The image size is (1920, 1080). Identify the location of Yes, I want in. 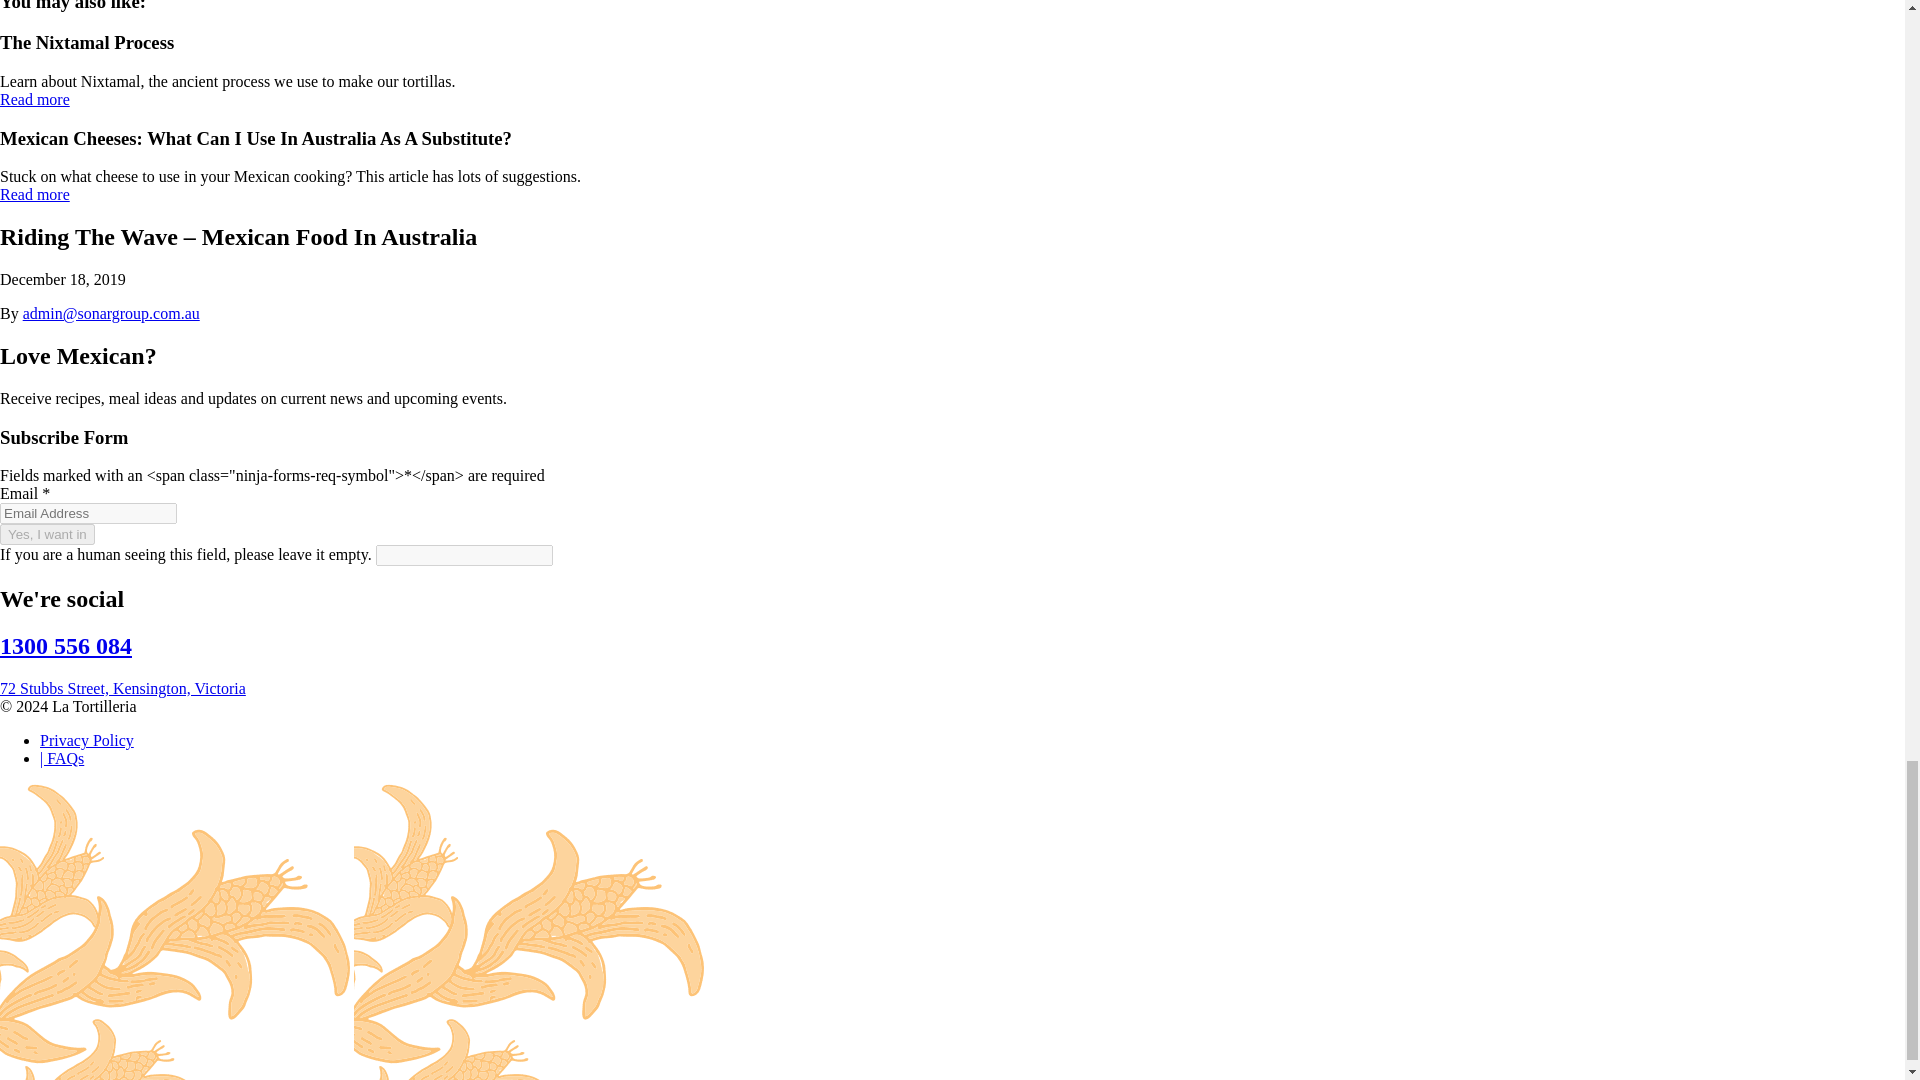
(47, 534).